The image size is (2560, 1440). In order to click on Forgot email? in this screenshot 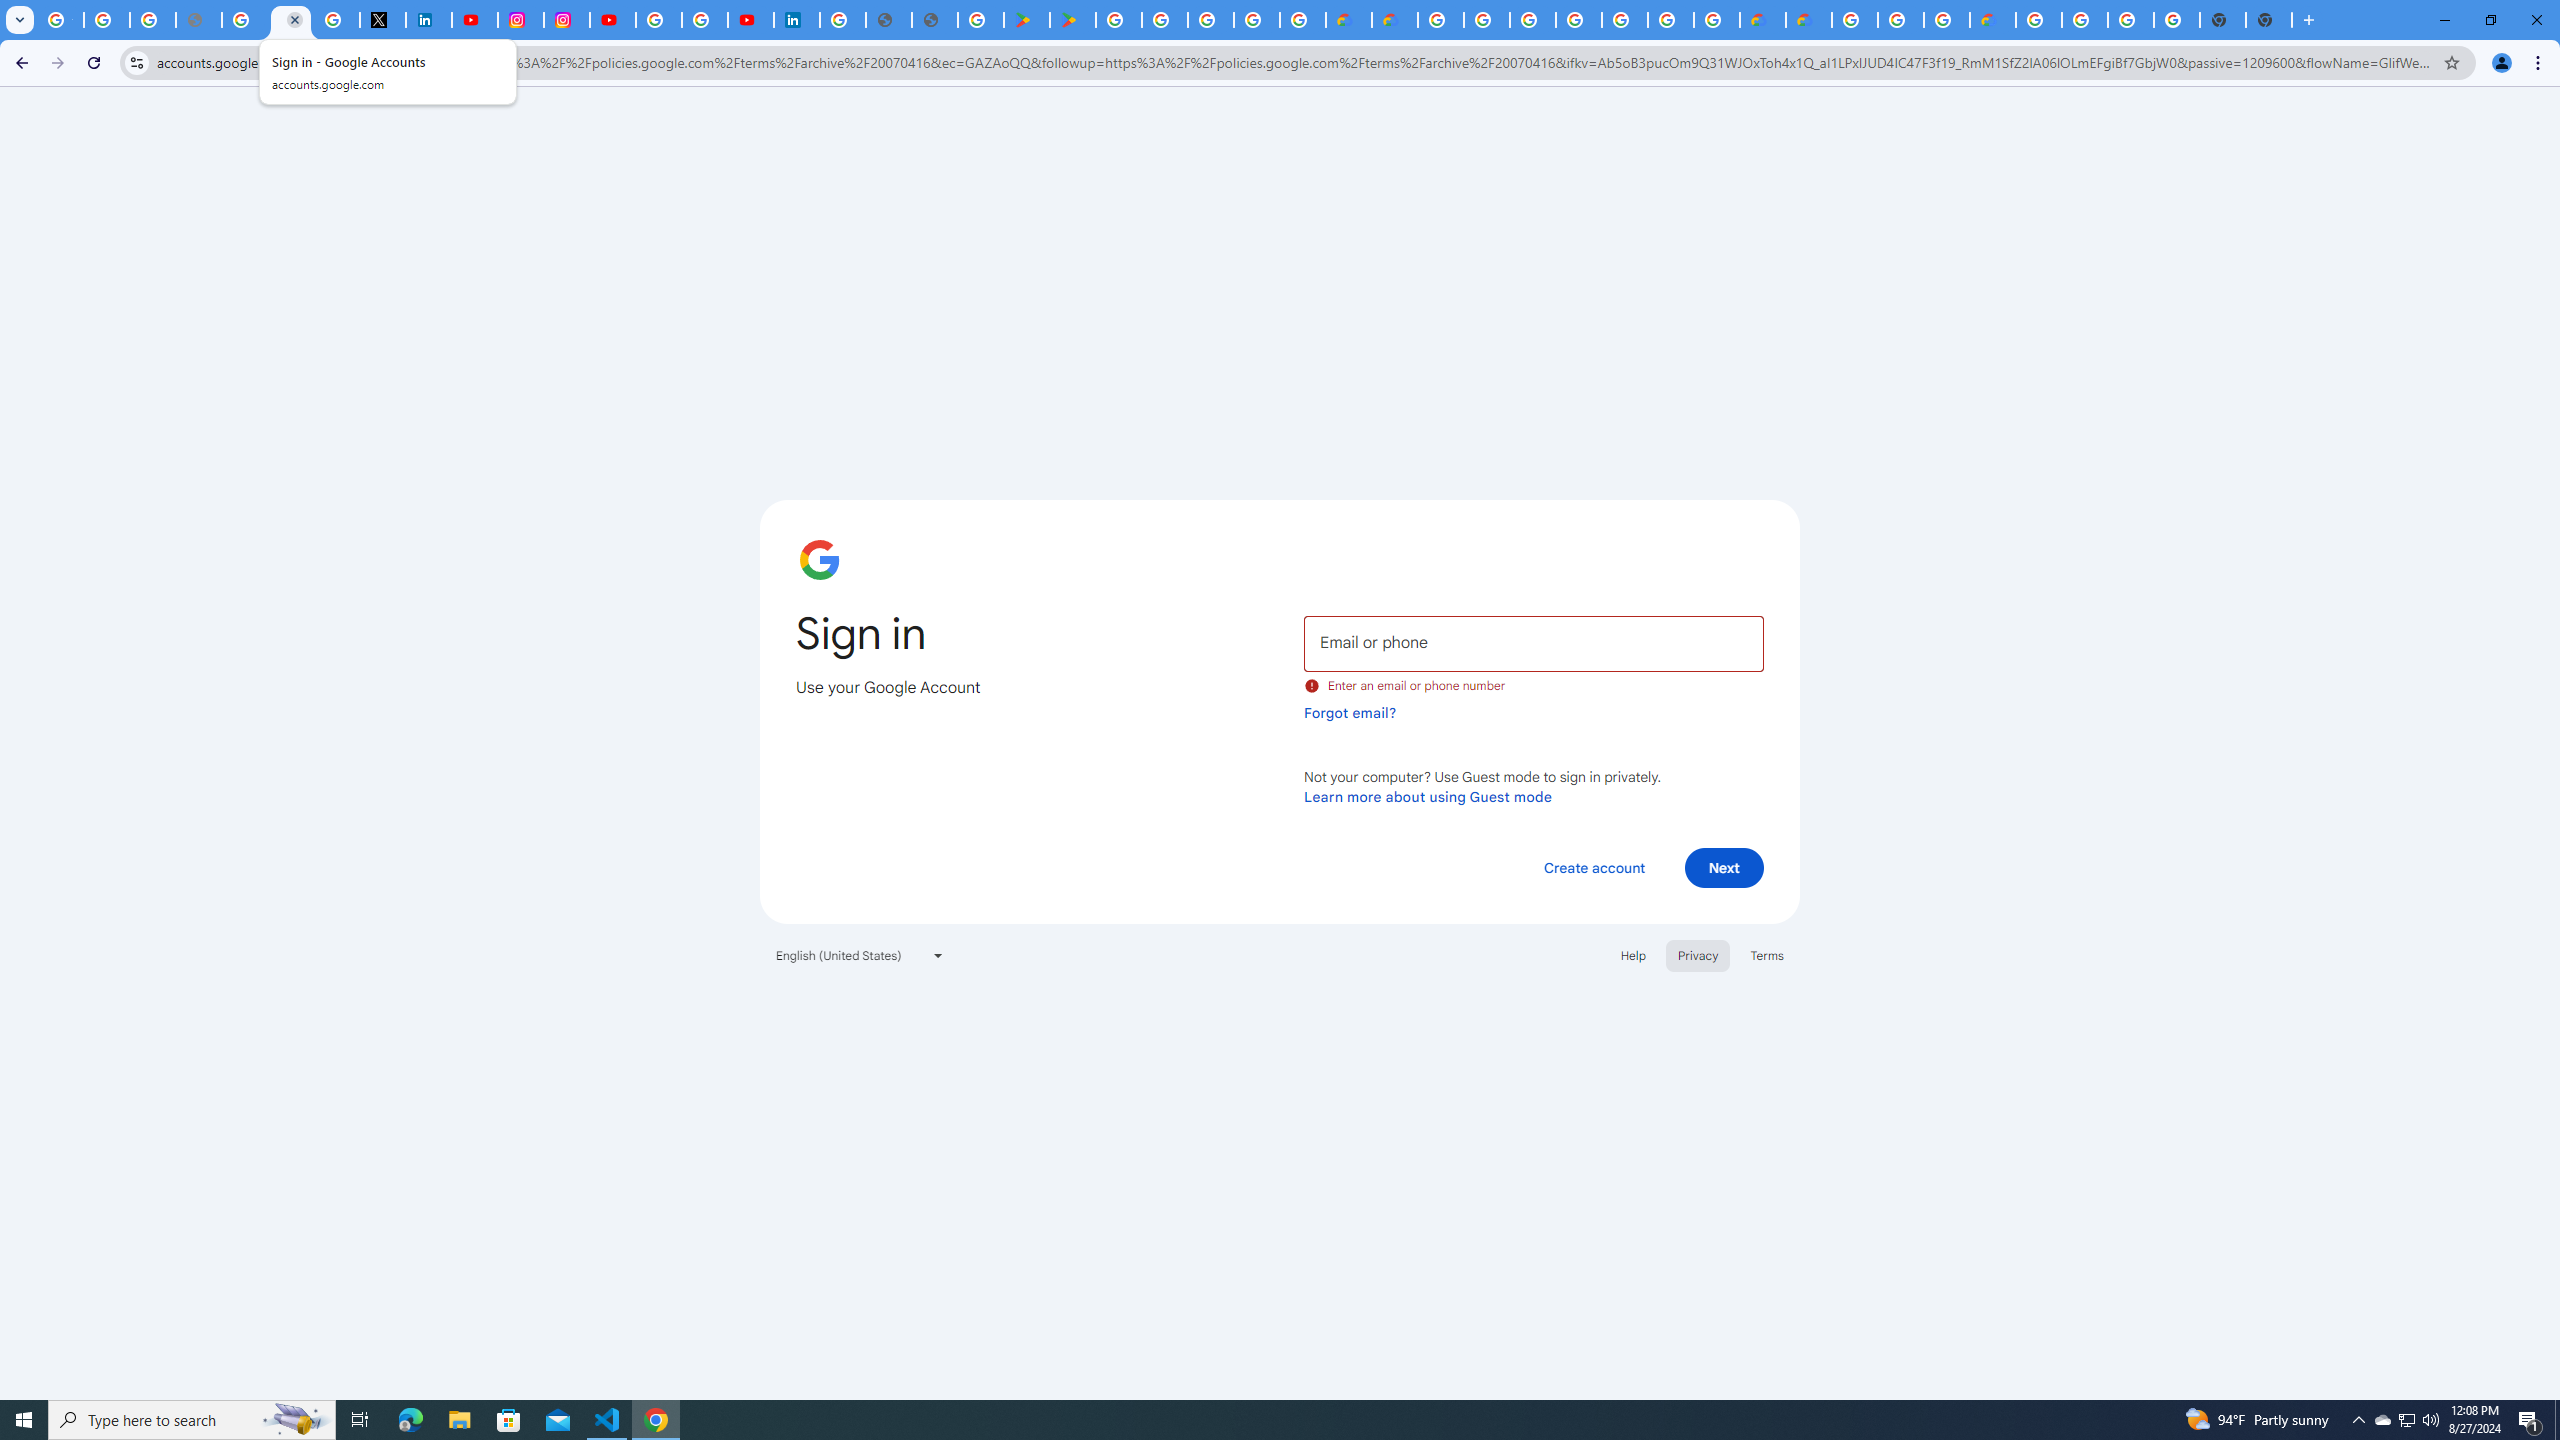, I will do `click(1350, 712)`.